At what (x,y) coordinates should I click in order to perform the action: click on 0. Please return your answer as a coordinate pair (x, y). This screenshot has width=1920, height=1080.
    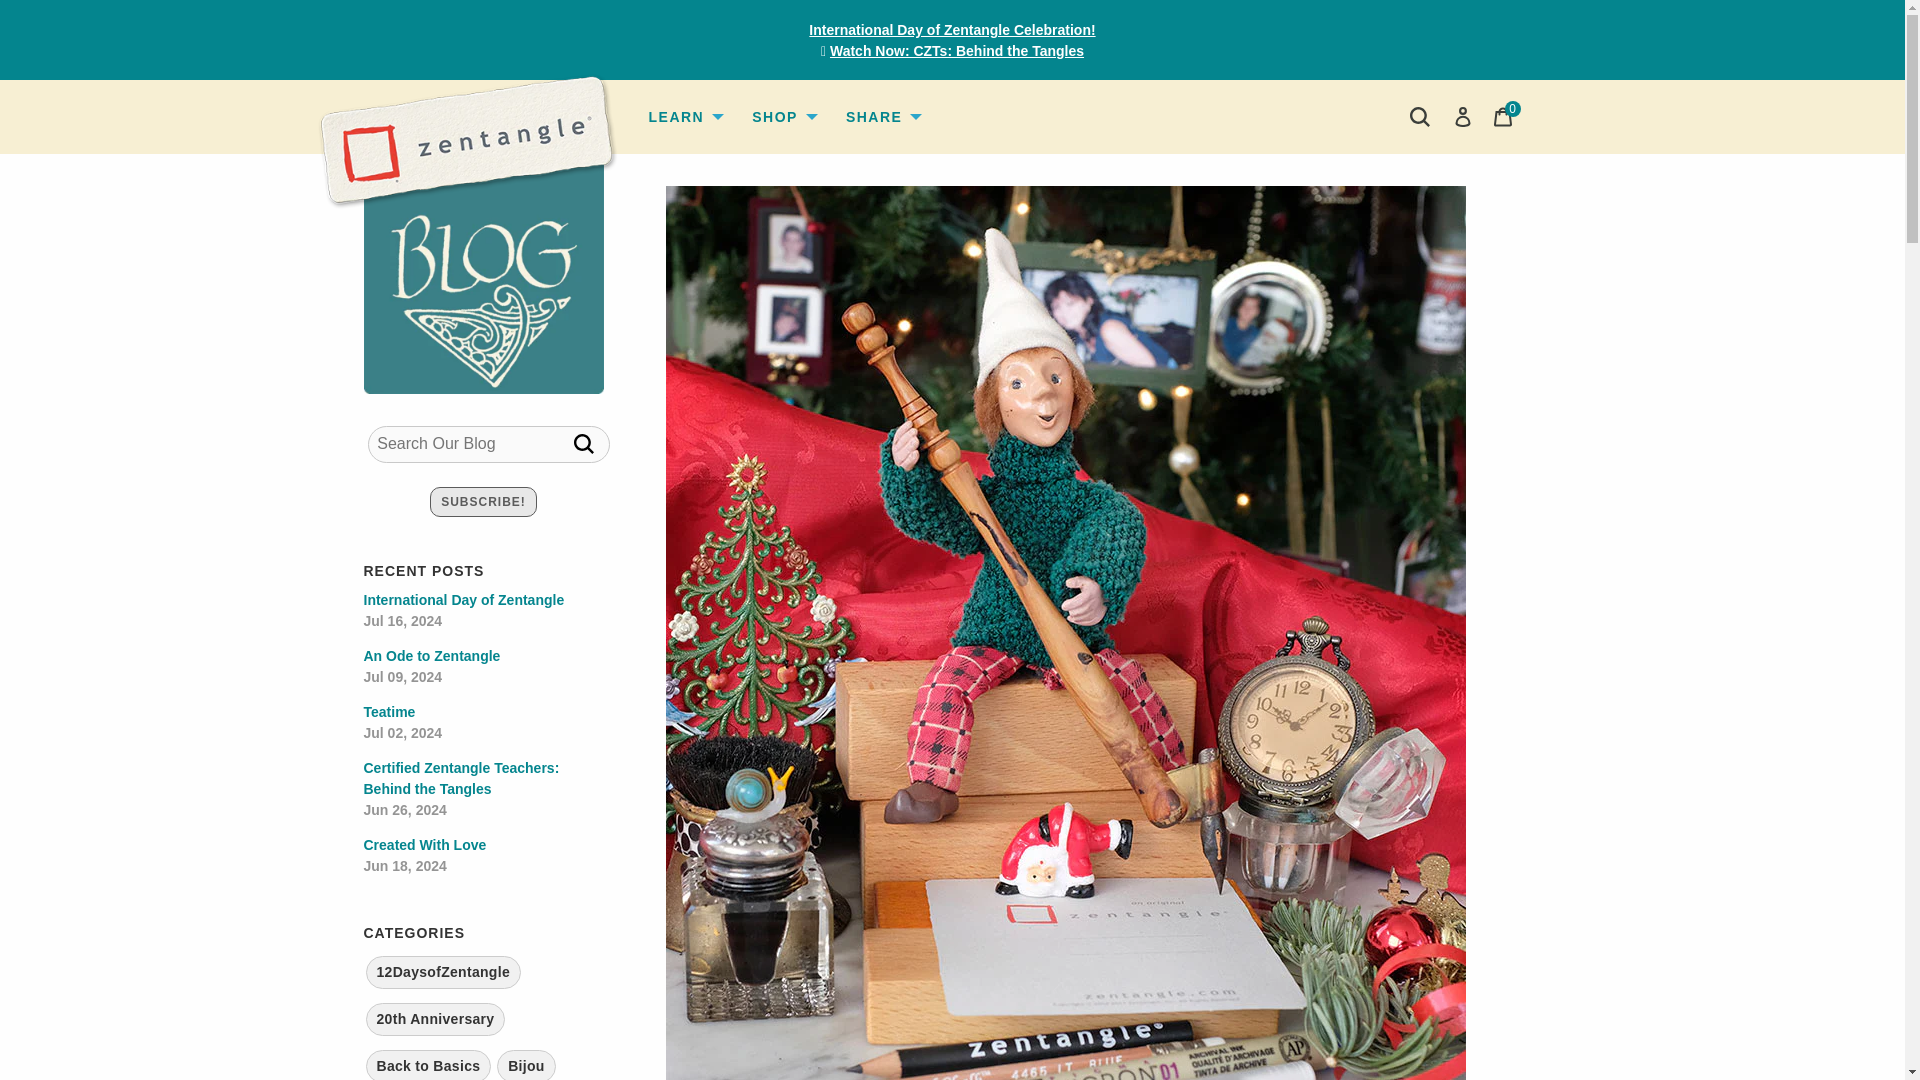
    Looking at the image, I should click on (1504, 117).